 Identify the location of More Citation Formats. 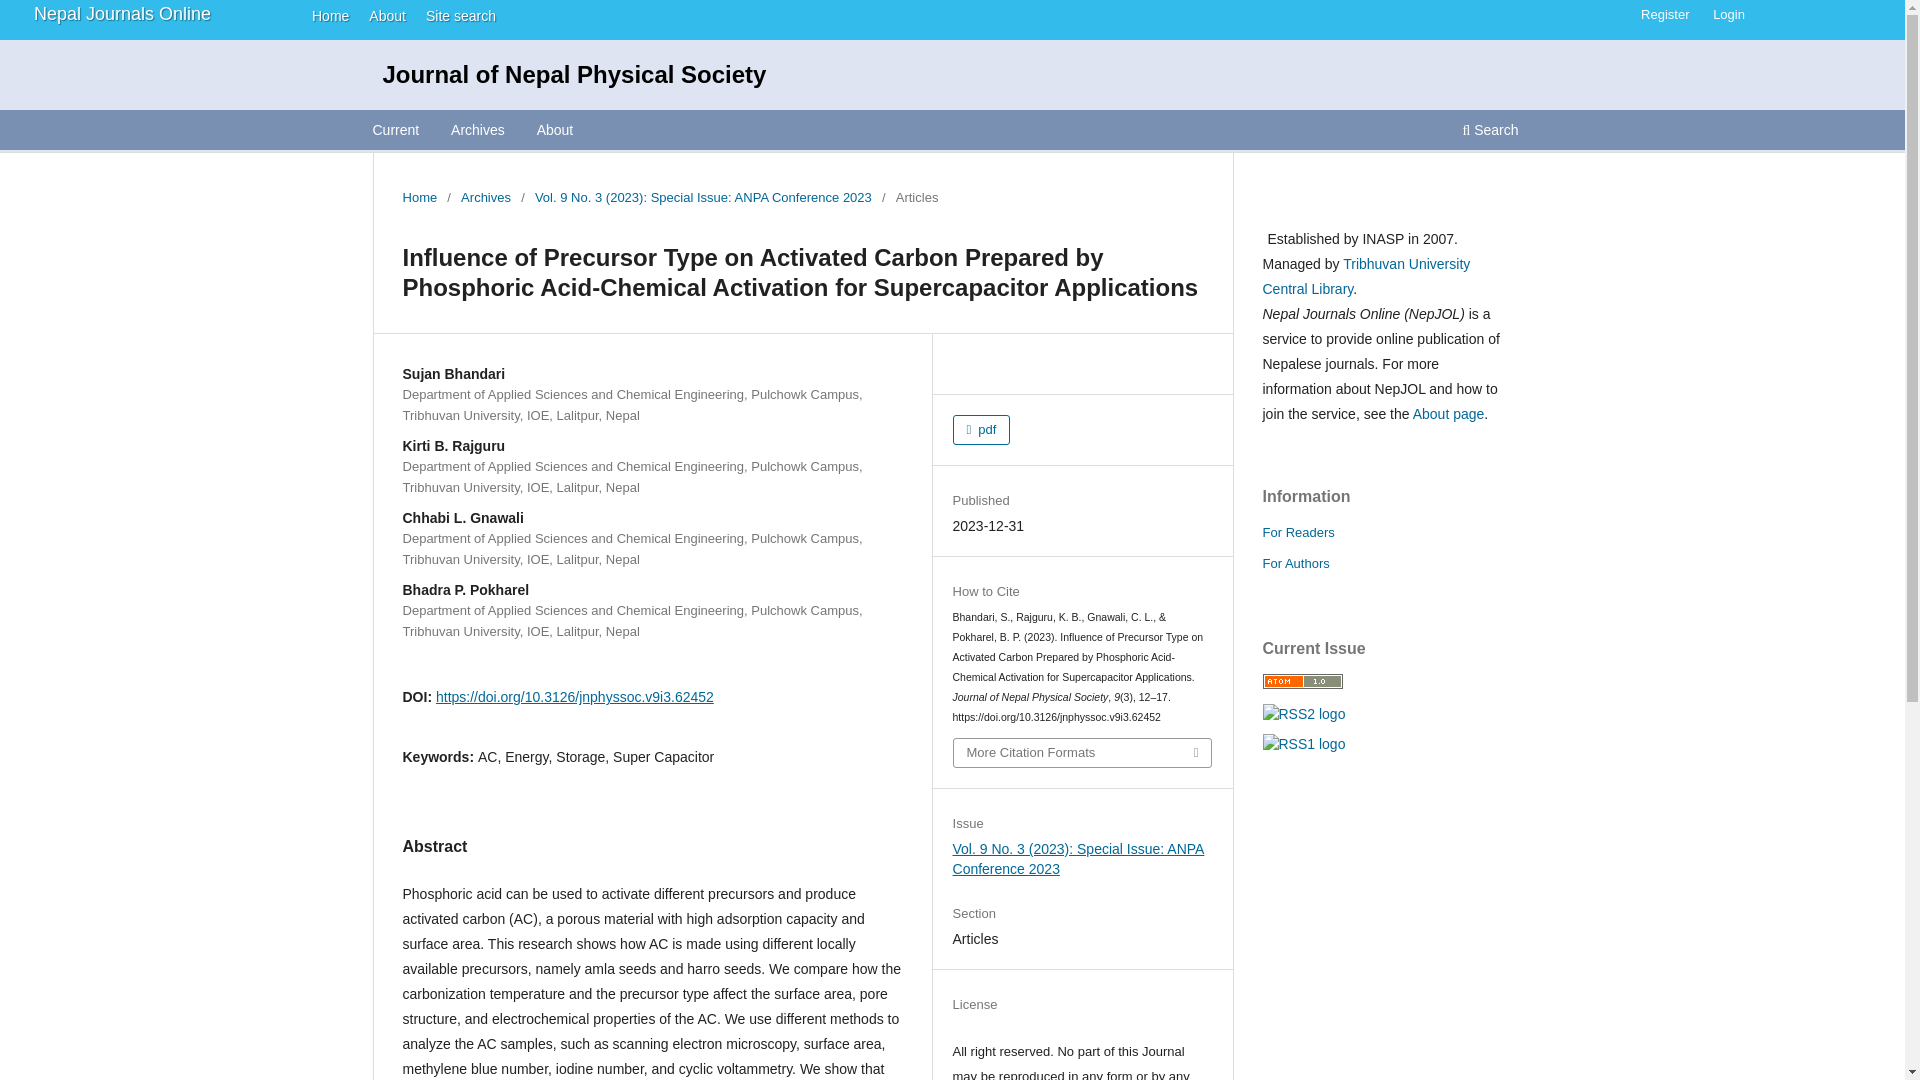
(1082, 752).